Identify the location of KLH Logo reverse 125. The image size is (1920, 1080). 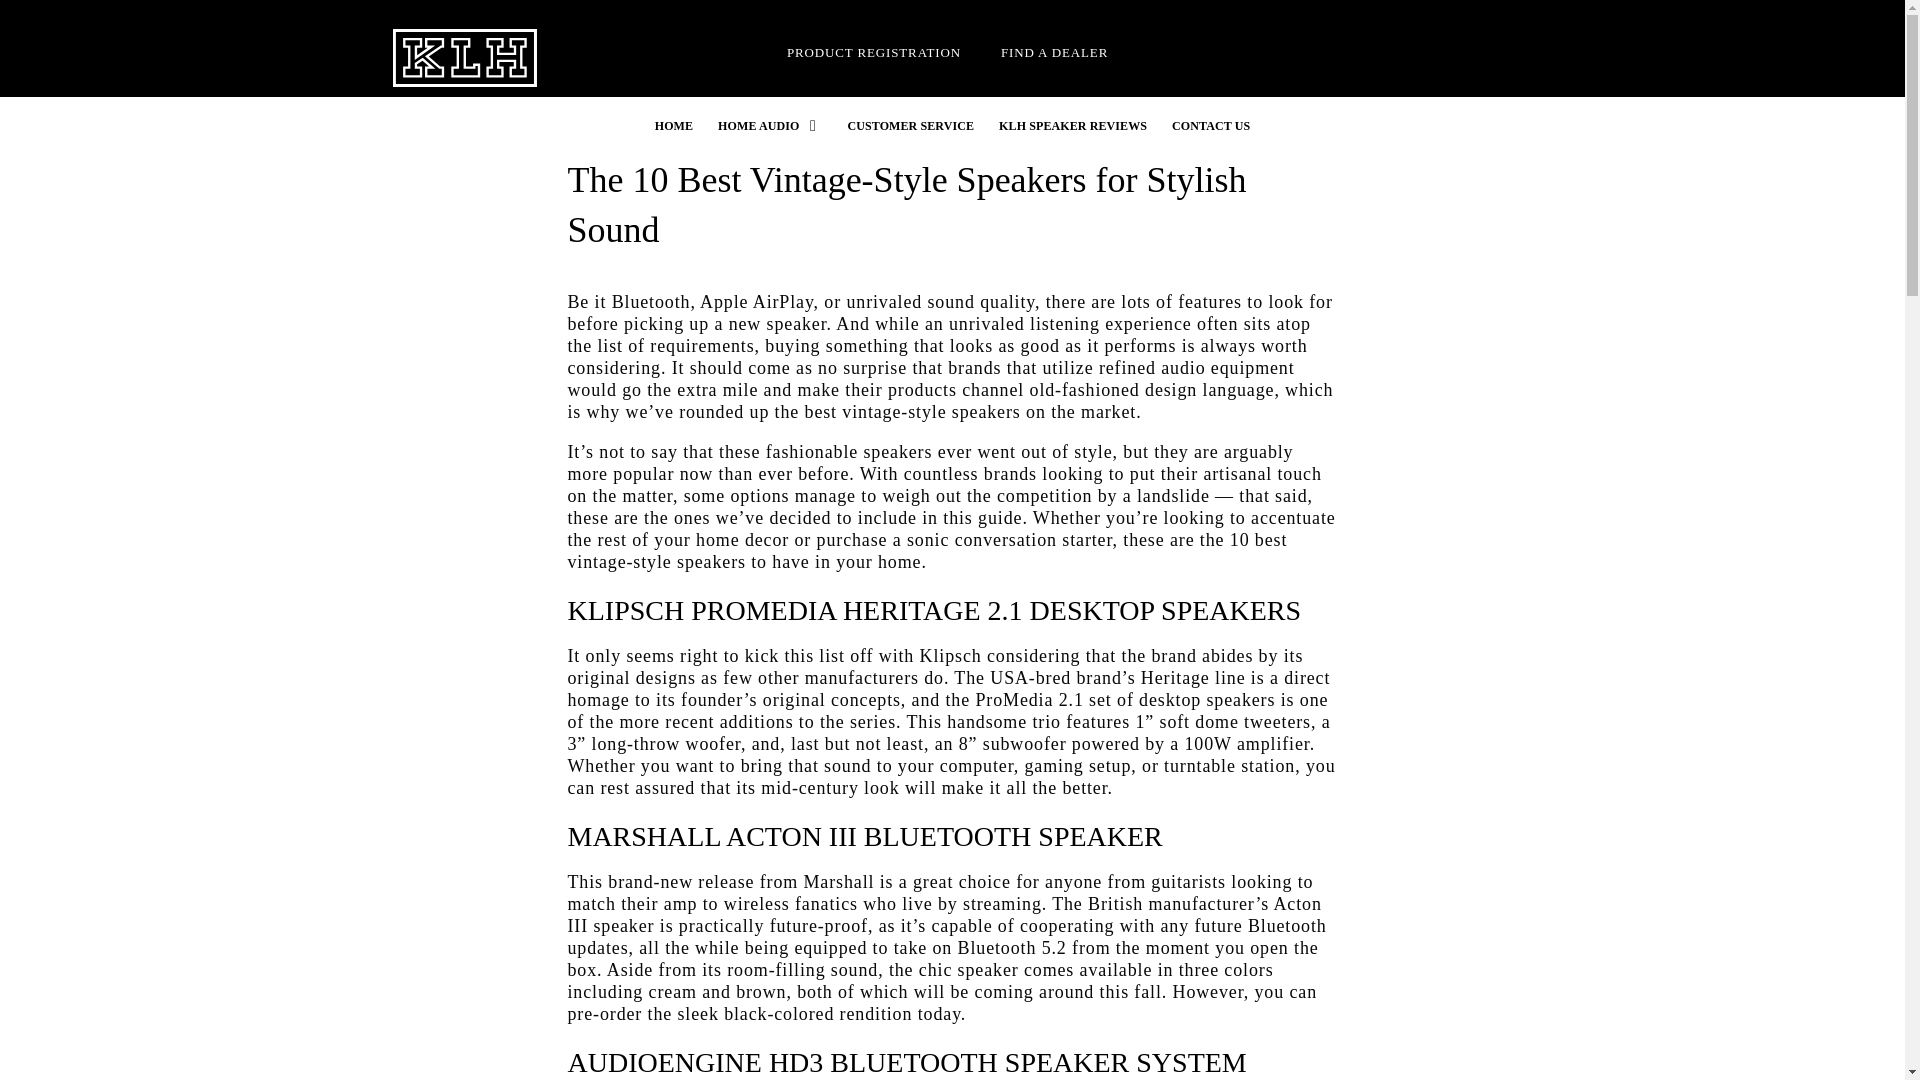
(464, 58).